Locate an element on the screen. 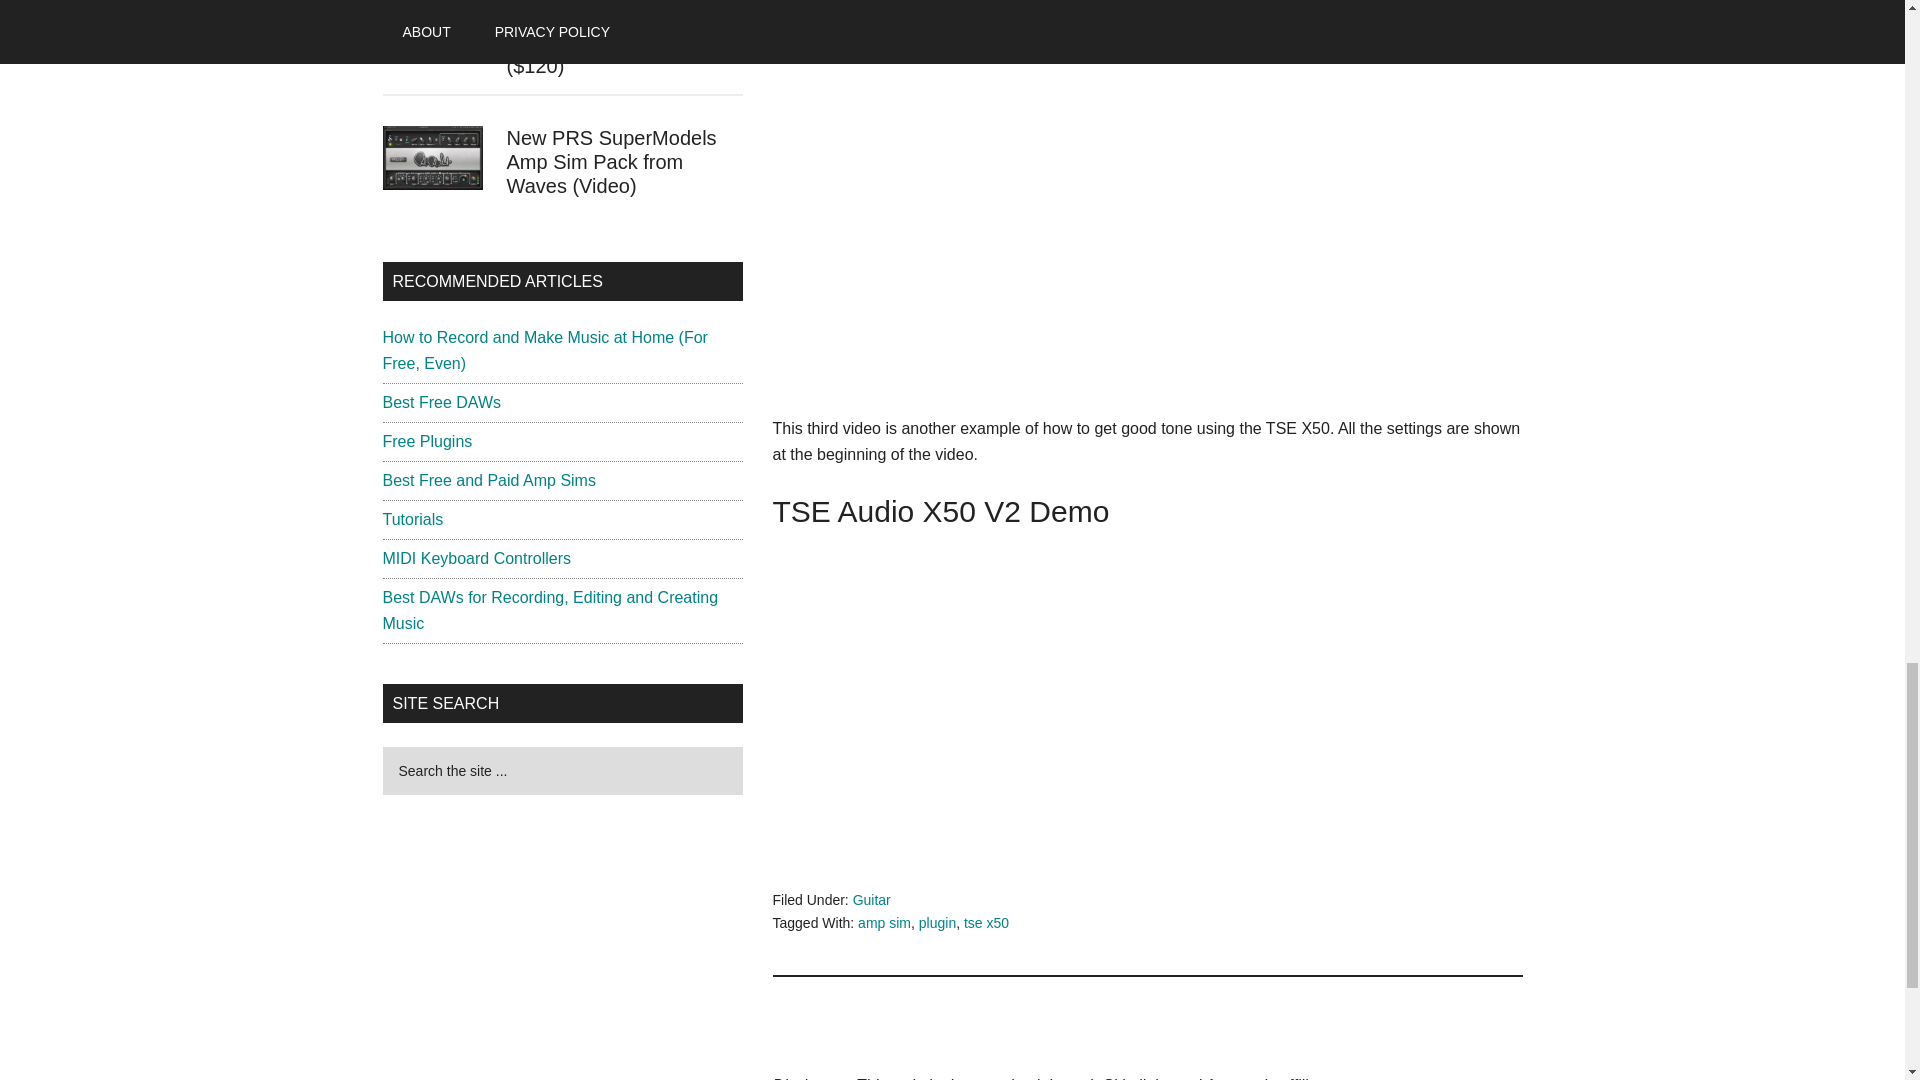 Image resolution: width=1920 pixels, height=1080 pixels. plugin is located at coordinates (938, 922).